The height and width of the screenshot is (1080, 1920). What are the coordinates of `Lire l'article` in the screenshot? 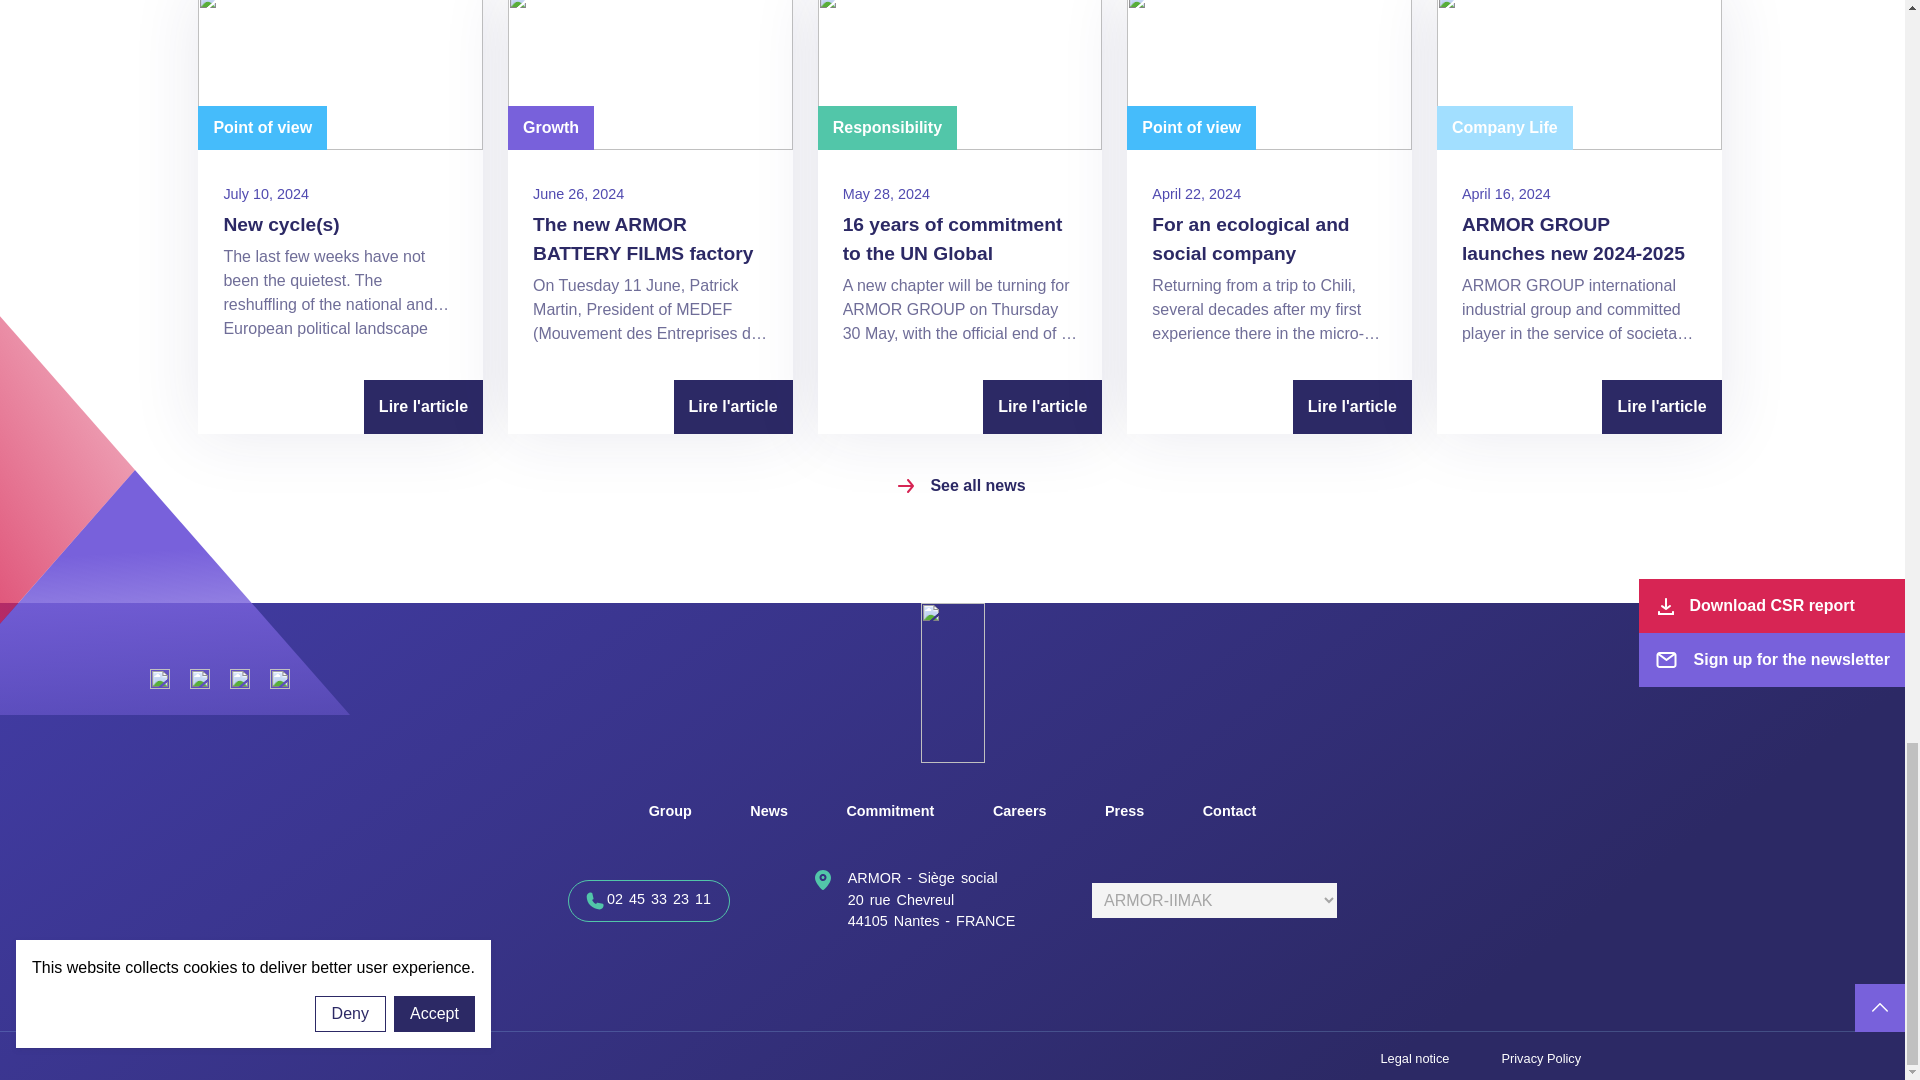 It's located at (1352, 407).